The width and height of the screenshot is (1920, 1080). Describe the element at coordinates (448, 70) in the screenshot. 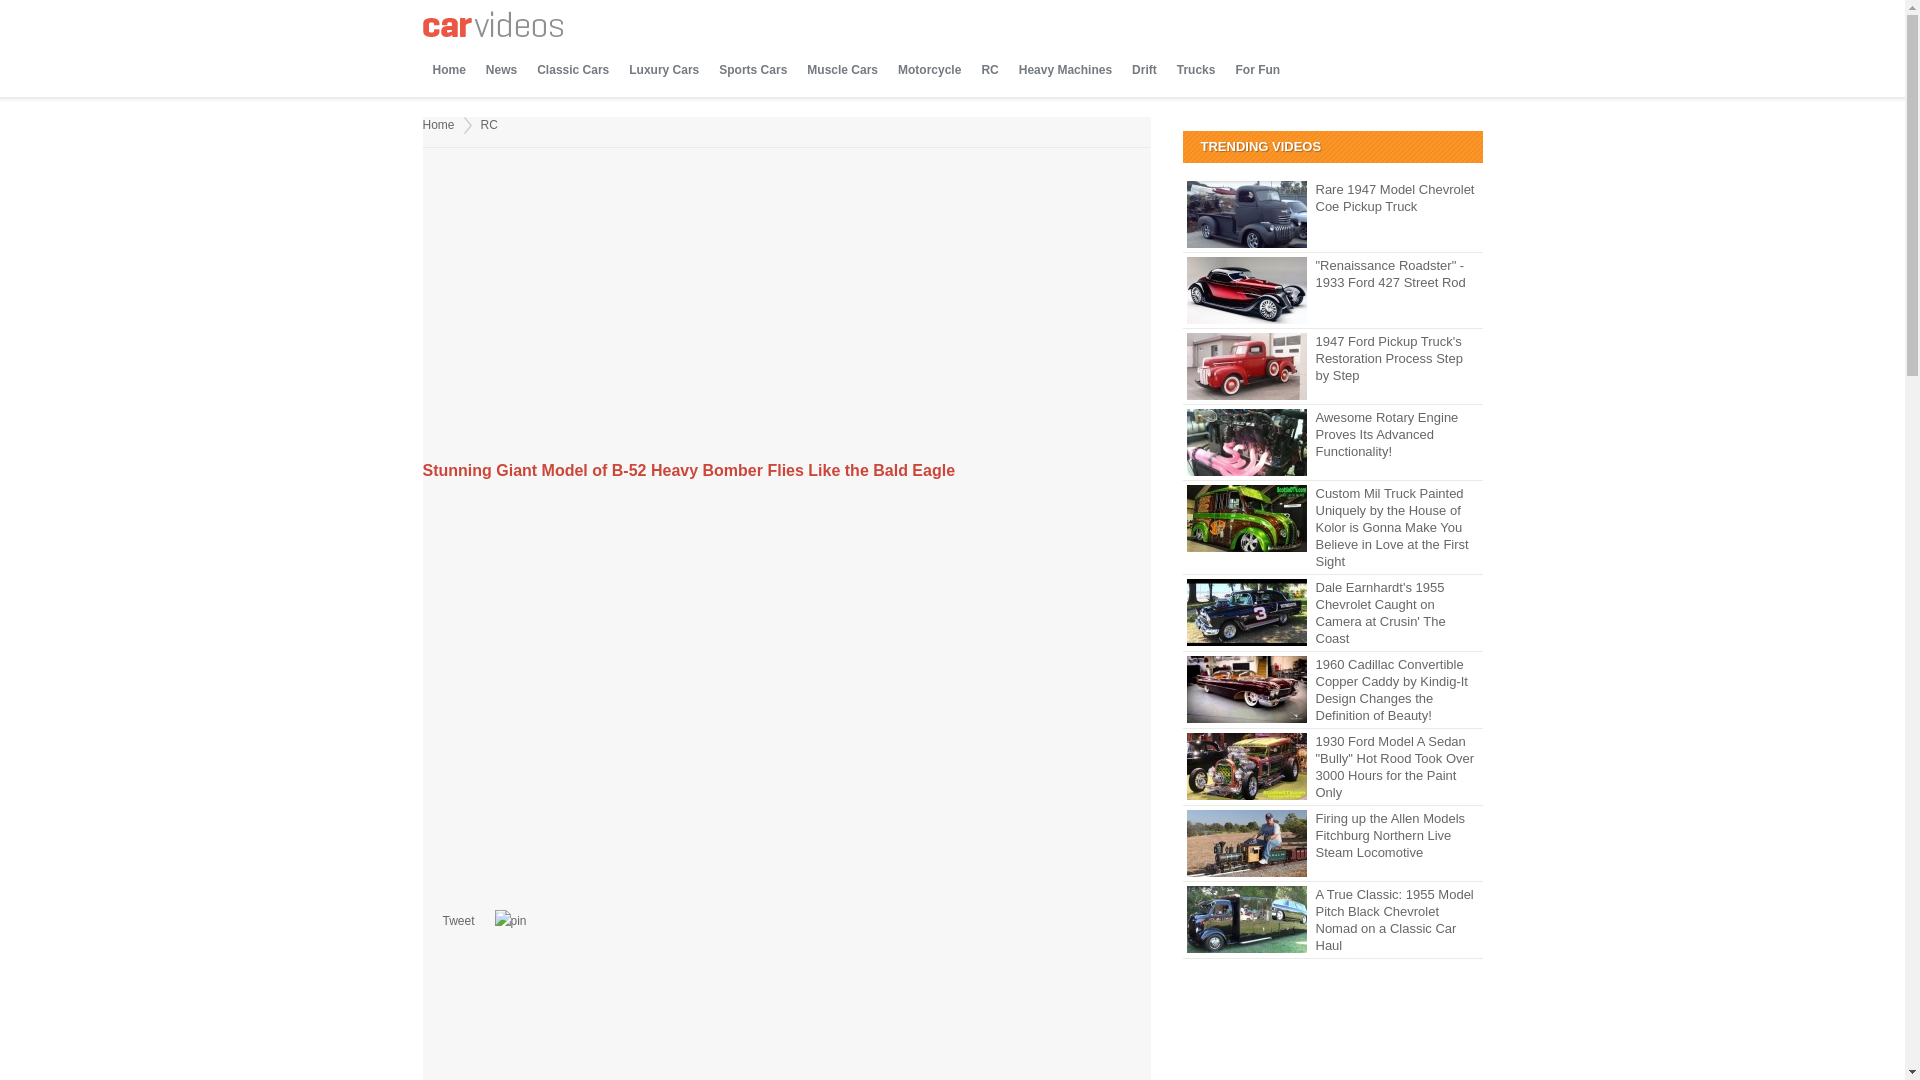

I see `Home` at that location.